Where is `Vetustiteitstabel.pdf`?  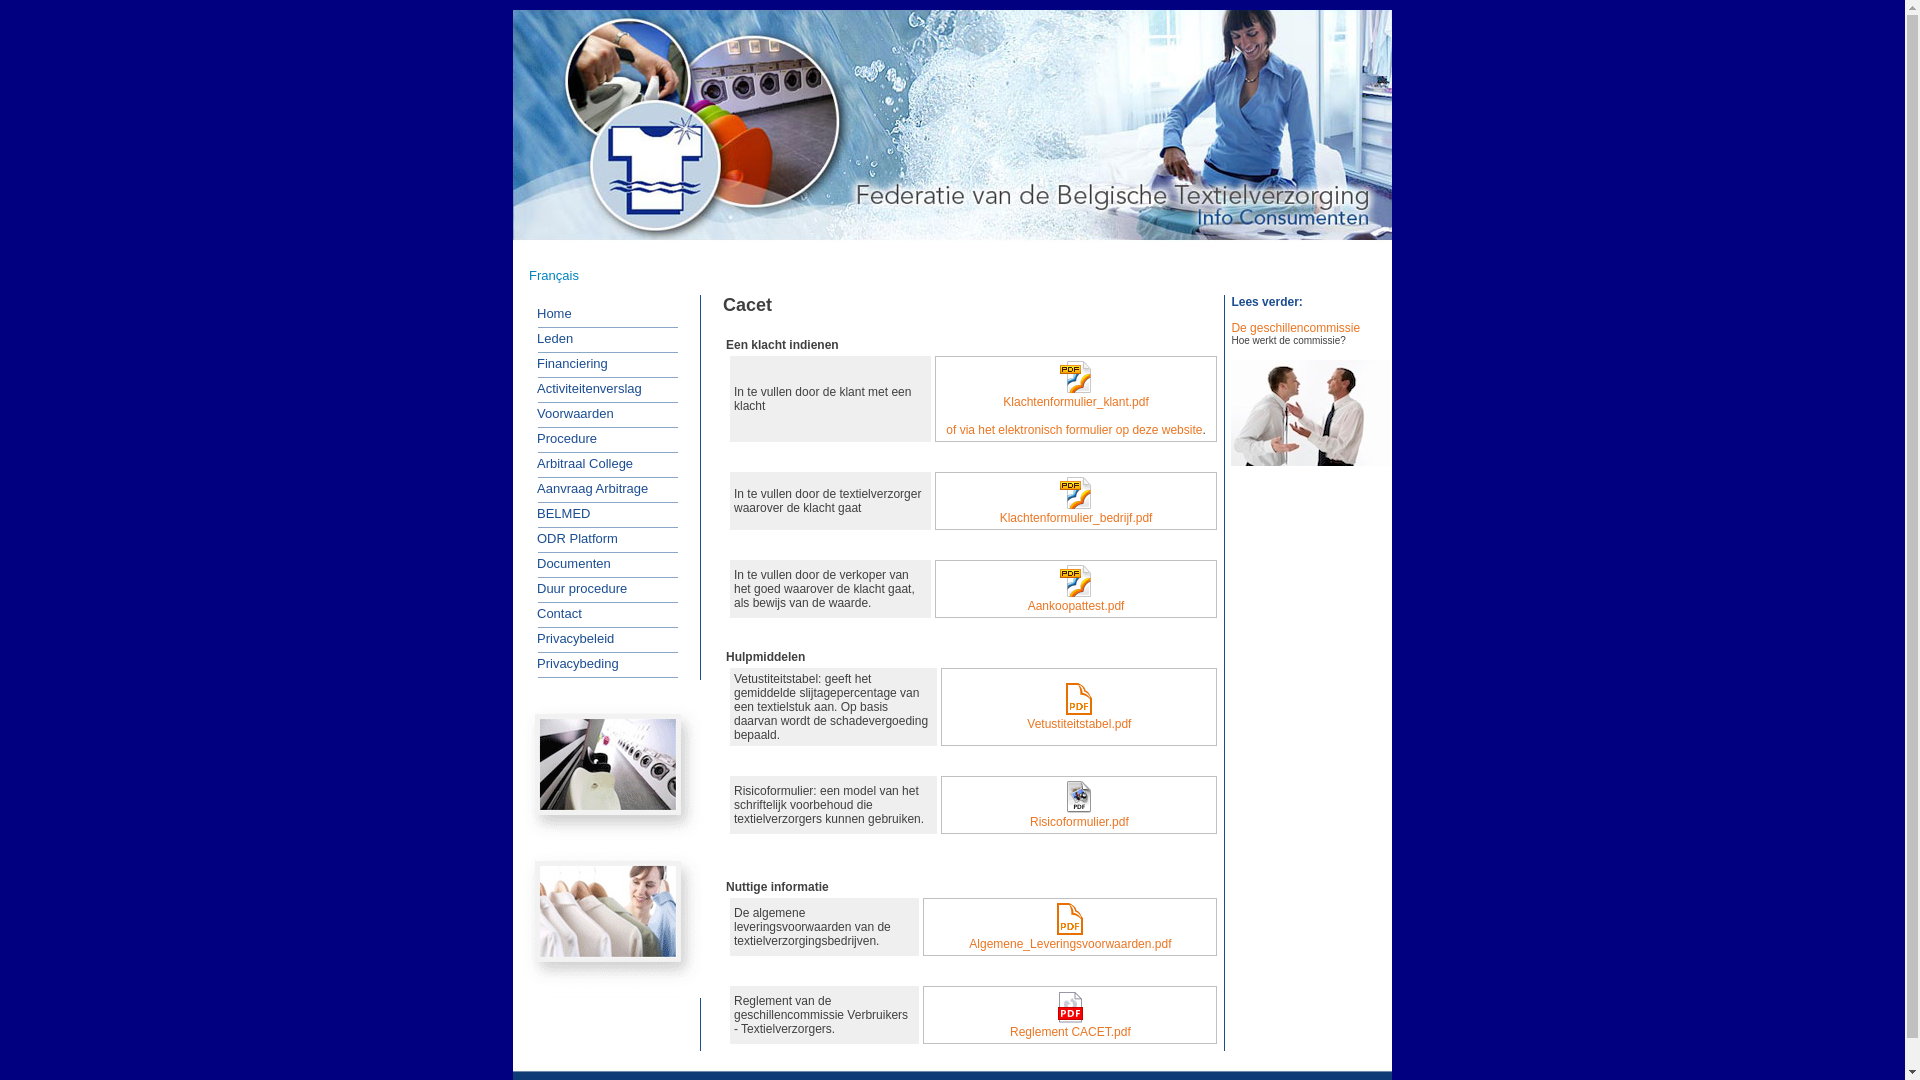 Vetustiteitstabel.pdf is located at coordinates (1080, 707).